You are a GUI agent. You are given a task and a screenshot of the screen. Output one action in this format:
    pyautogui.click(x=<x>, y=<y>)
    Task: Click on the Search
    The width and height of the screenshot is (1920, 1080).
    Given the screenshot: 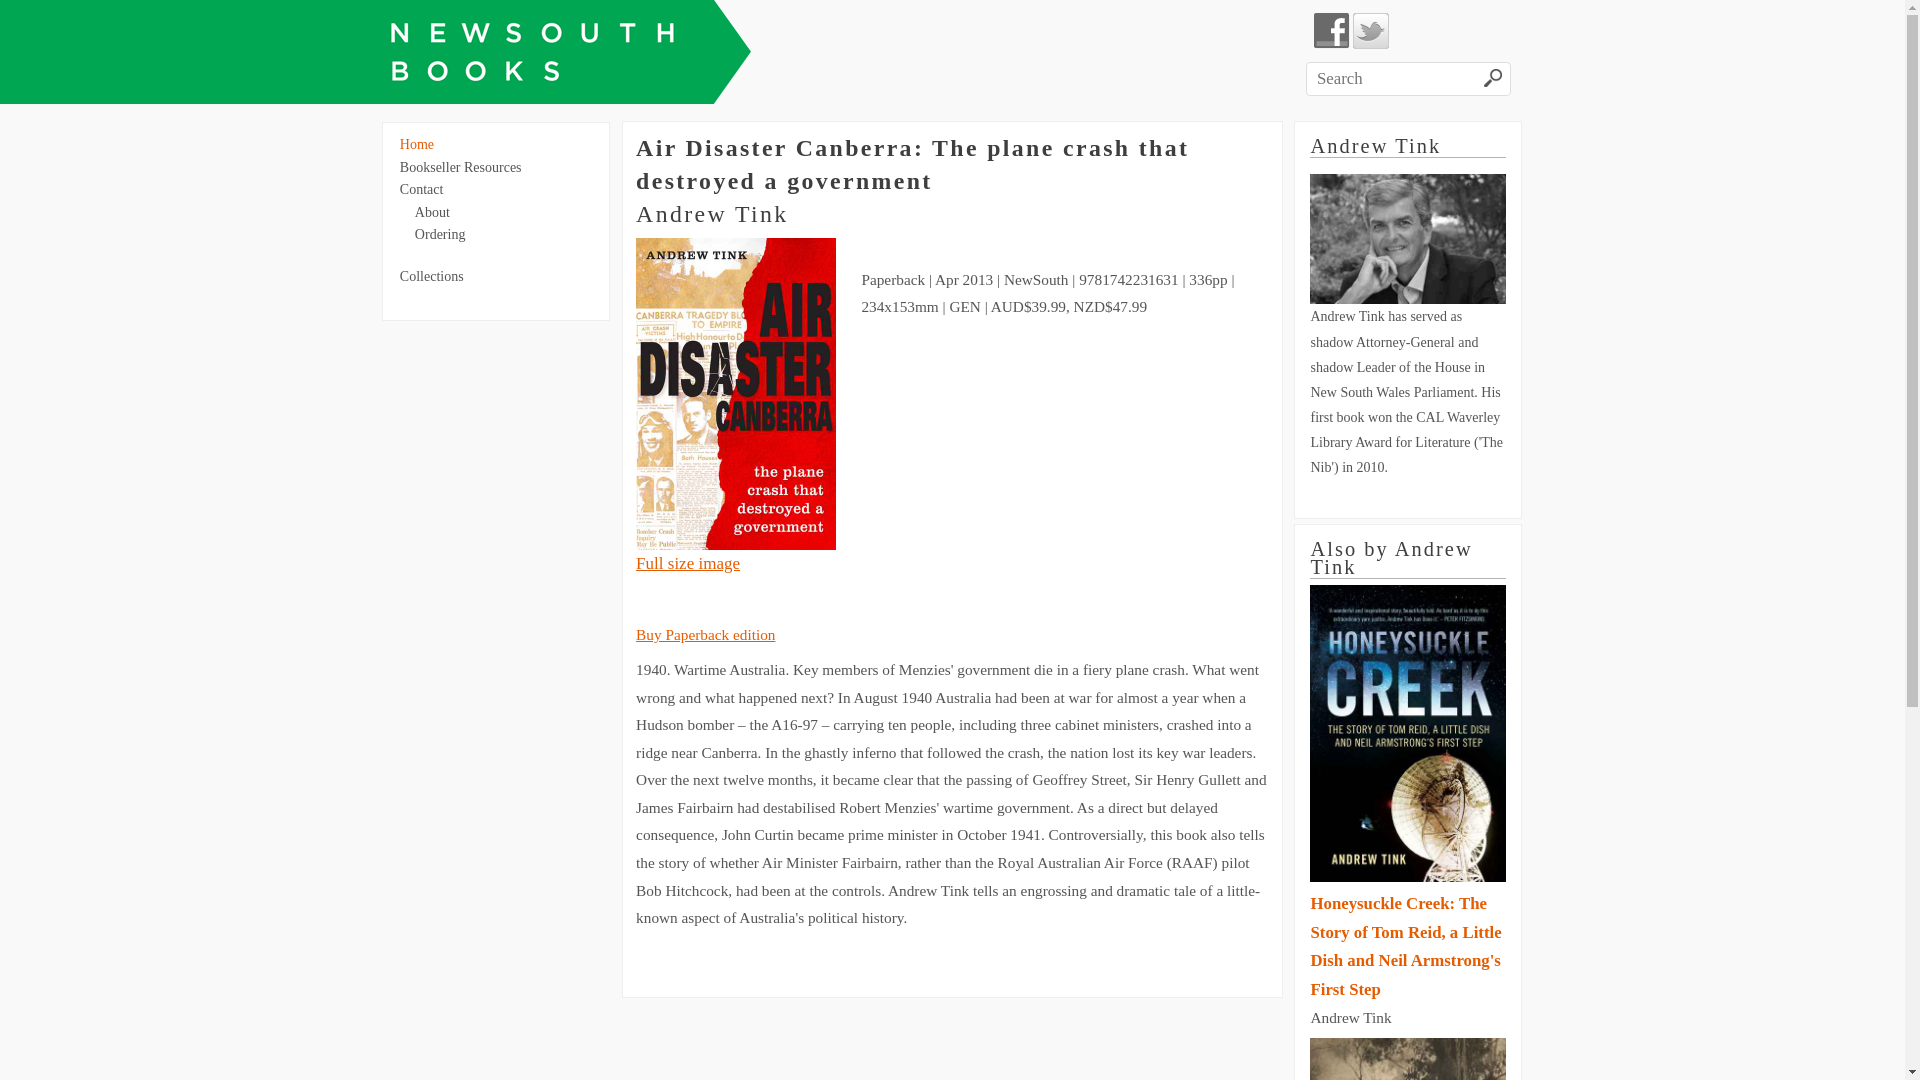 What is the action you would take?
    pyautogui.click(x=1494, y=80)
    